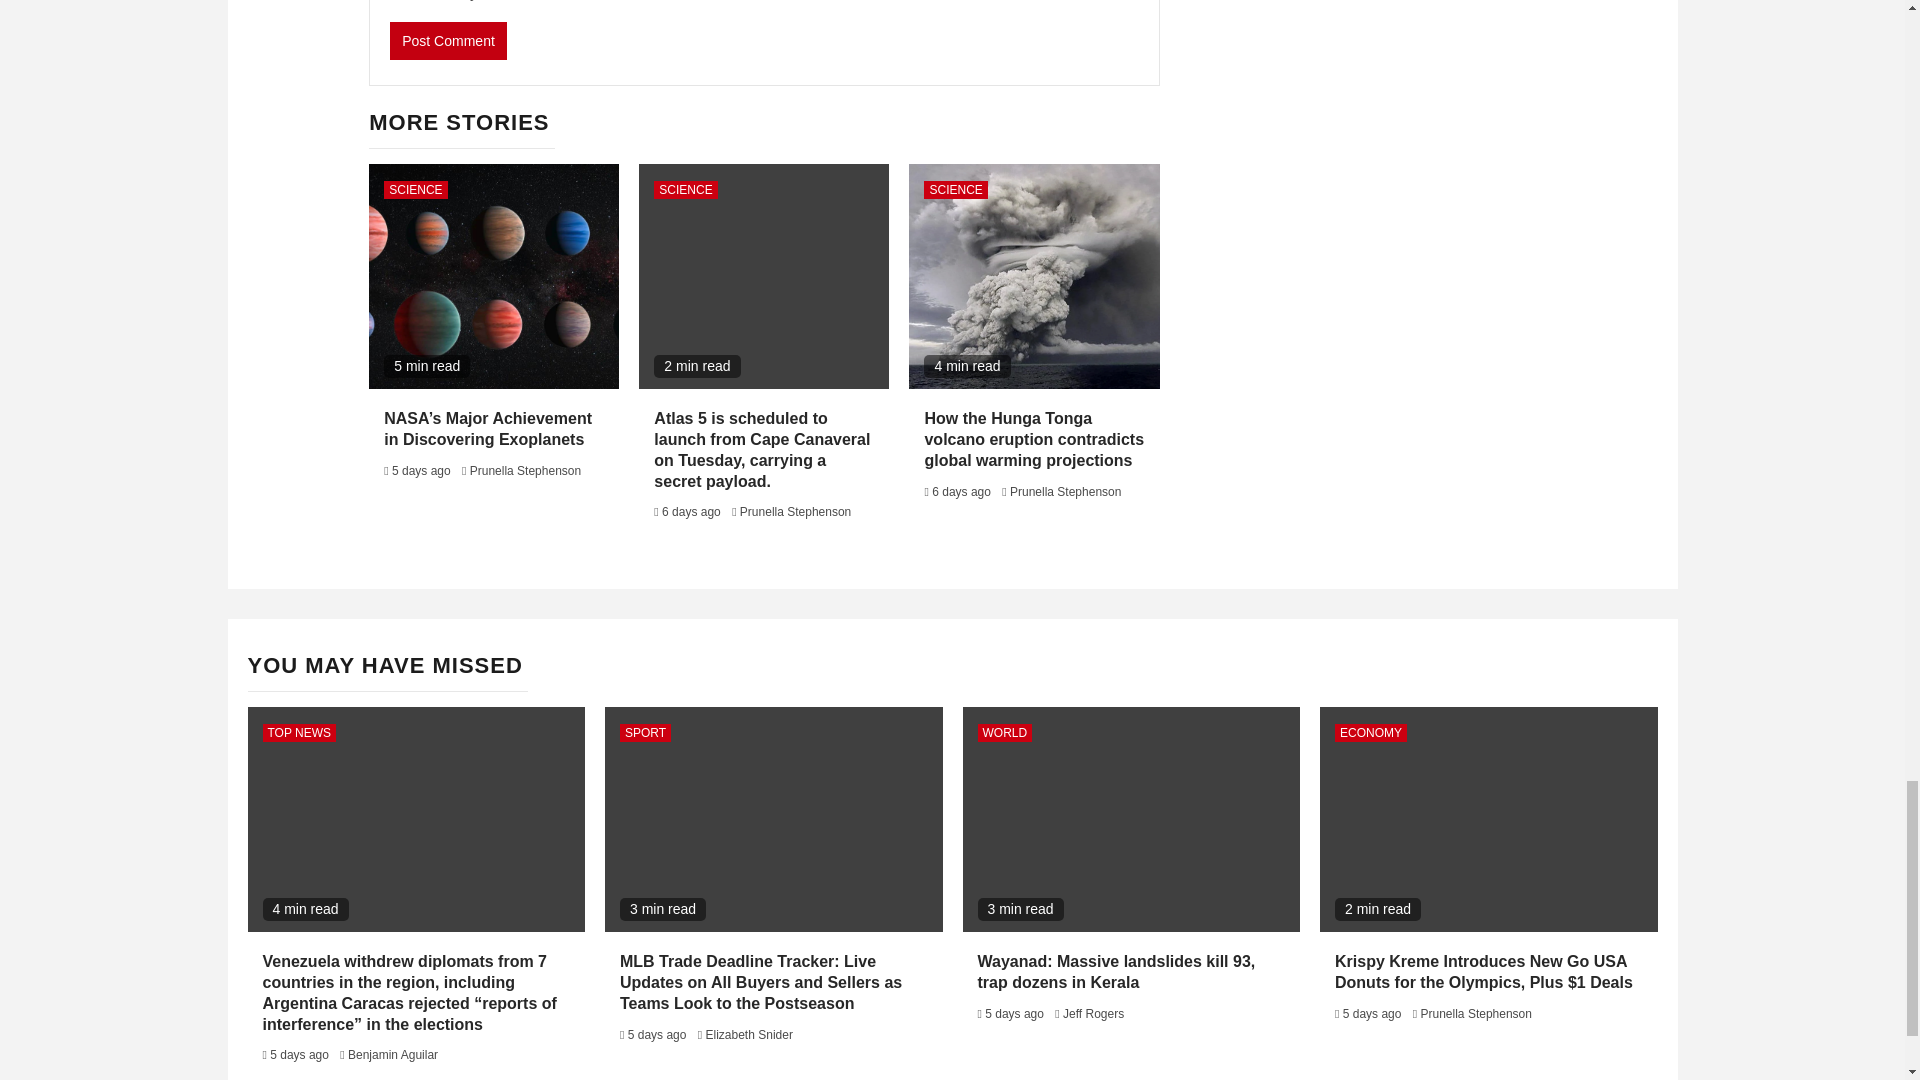  What do you see at coordinates (526, 471) in the screenshot?
I see `Prunella Stephenson` at bounding box center [526, 471].